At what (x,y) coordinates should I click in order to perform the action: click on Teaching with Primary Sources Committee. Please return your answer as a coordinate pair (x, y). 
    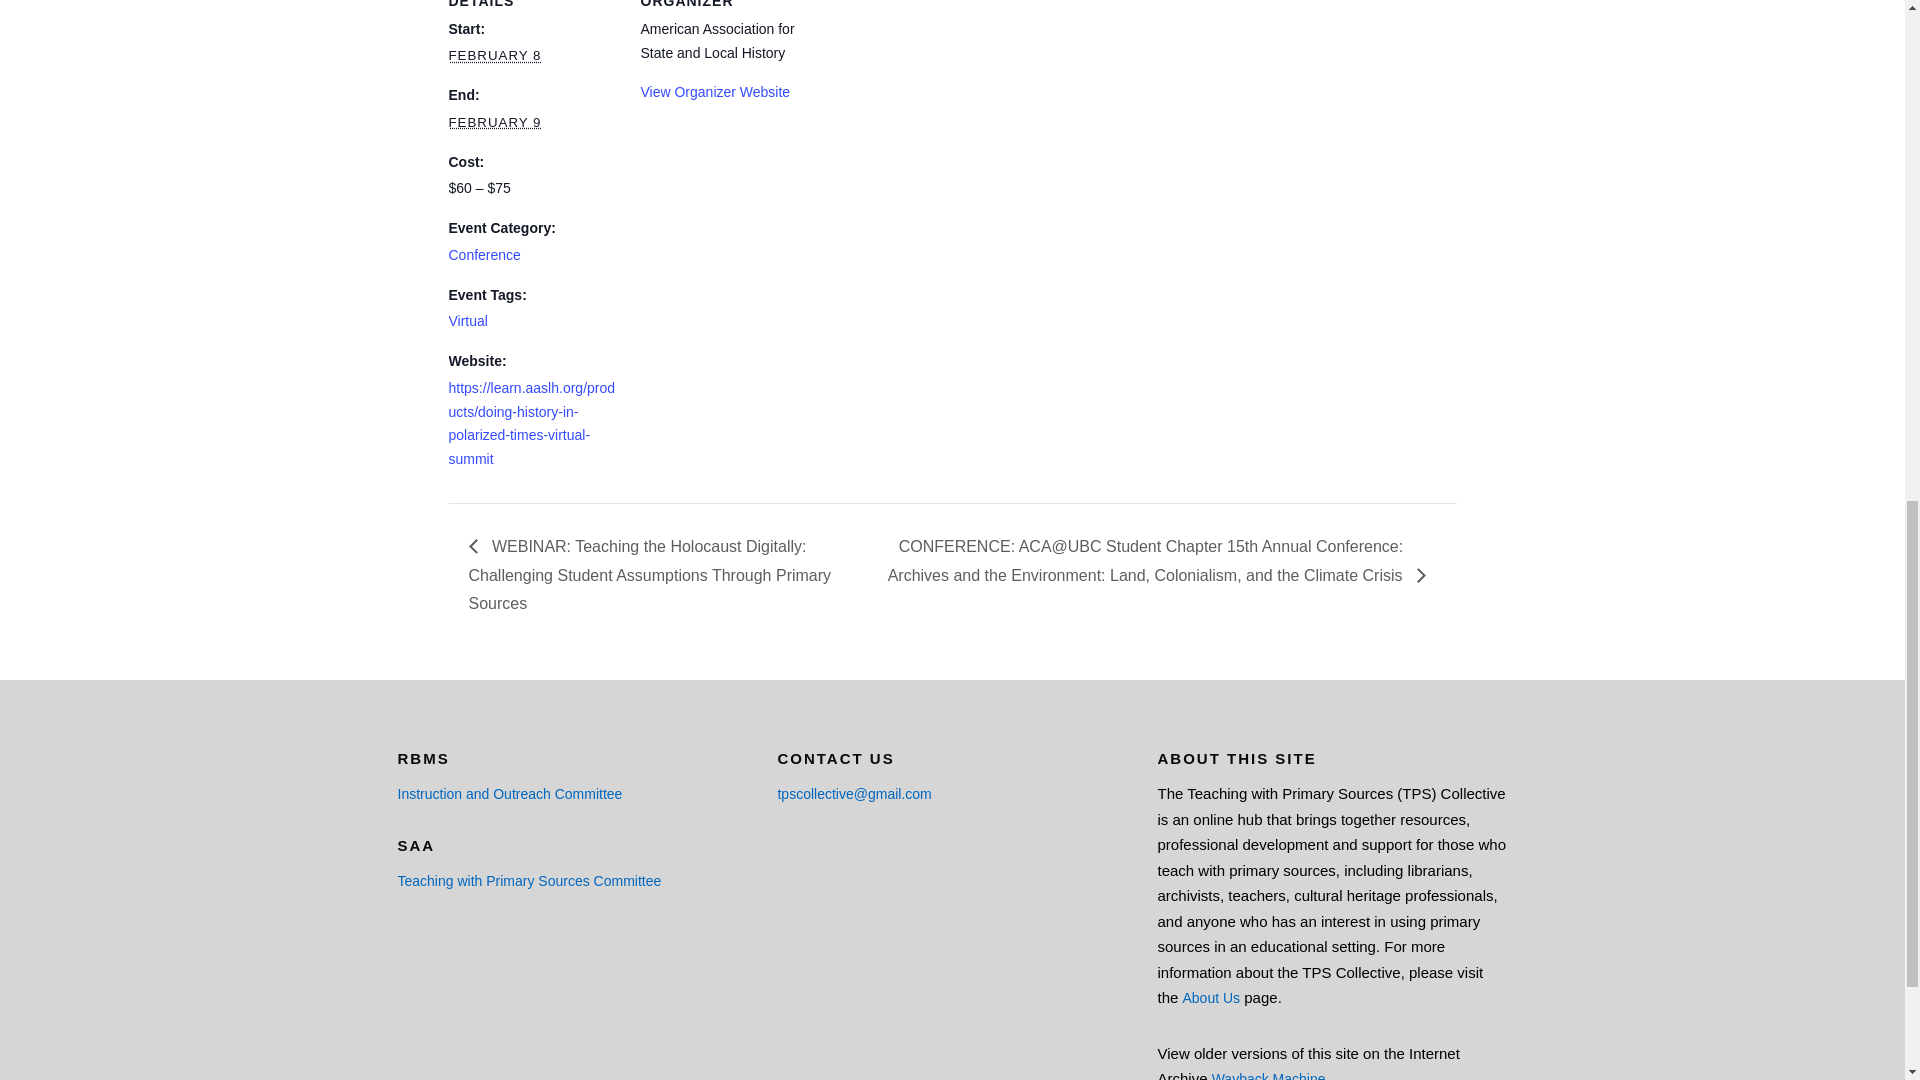
    Looking at the image, I should click on (530, 880).